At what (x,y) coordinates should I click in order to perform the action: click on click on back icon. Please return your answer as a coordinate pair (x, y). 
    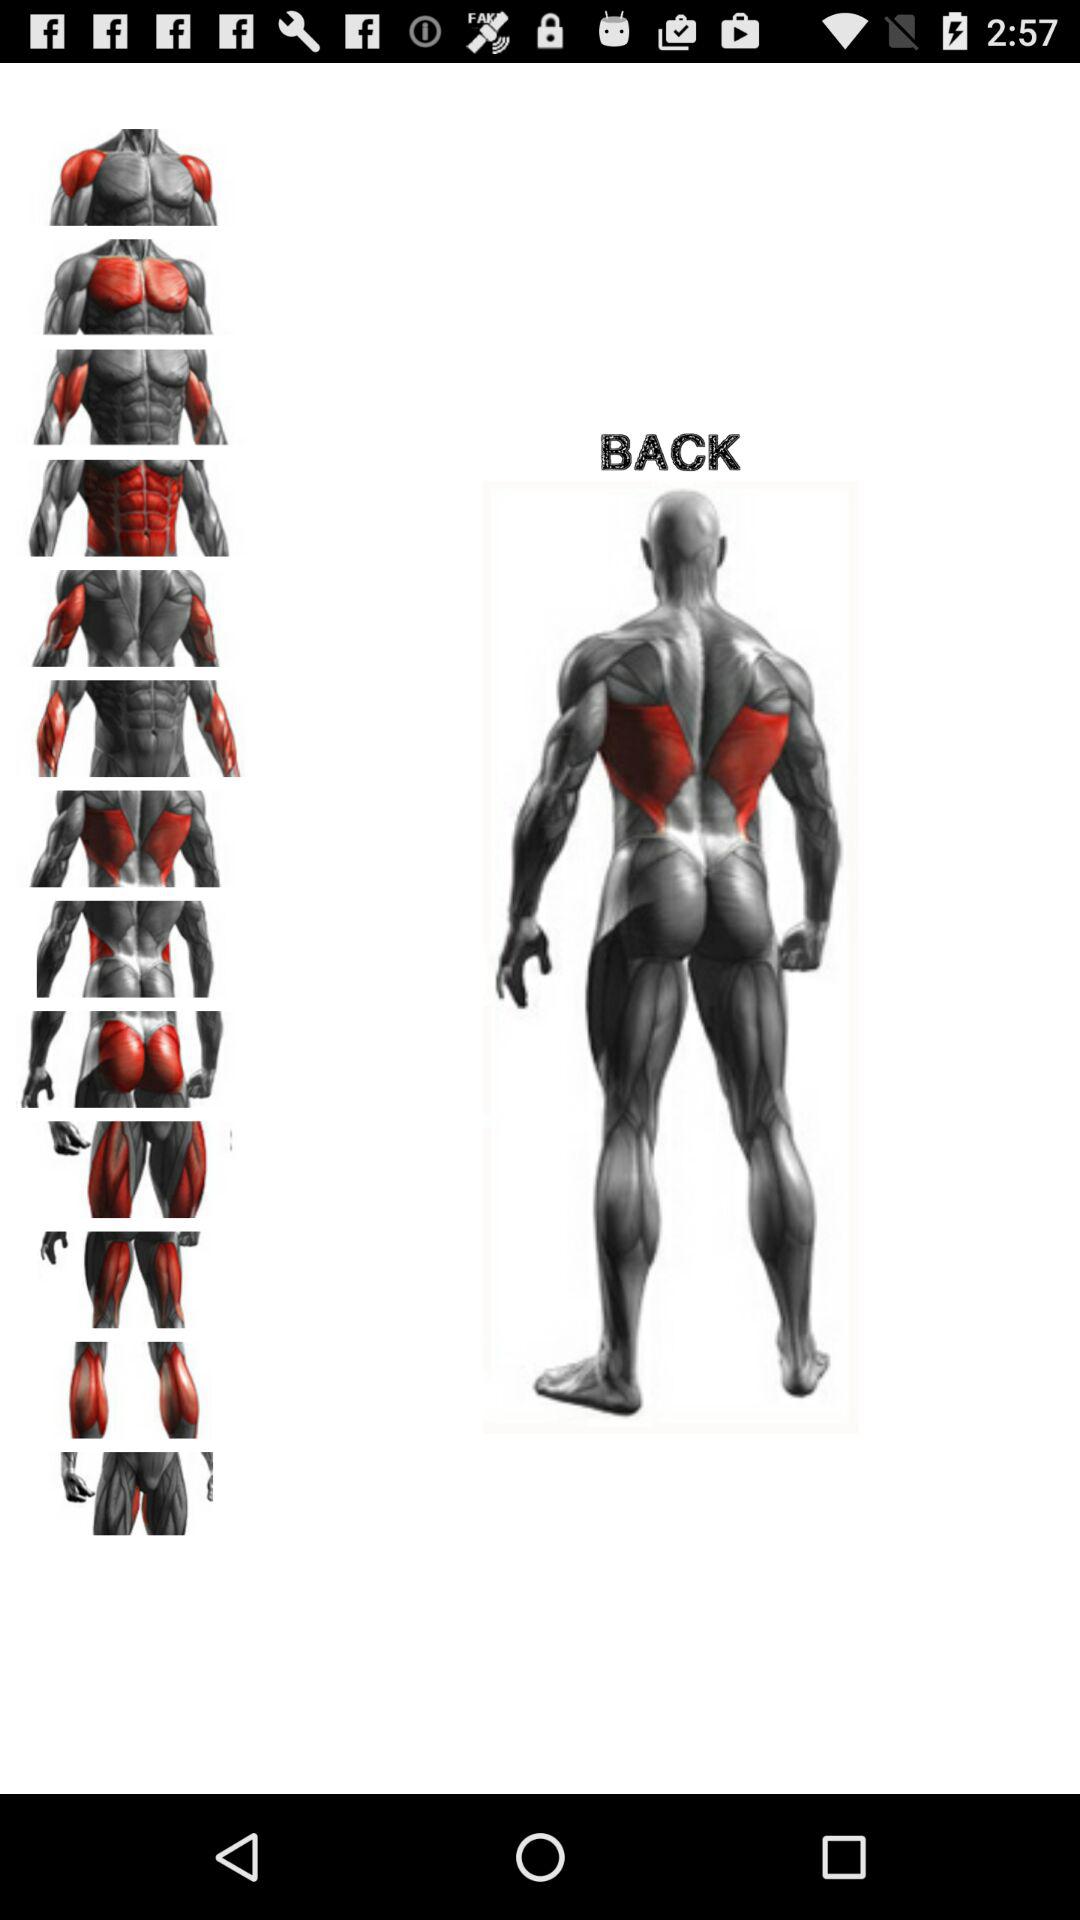
    Looking at the image, I should click on (131, 832).